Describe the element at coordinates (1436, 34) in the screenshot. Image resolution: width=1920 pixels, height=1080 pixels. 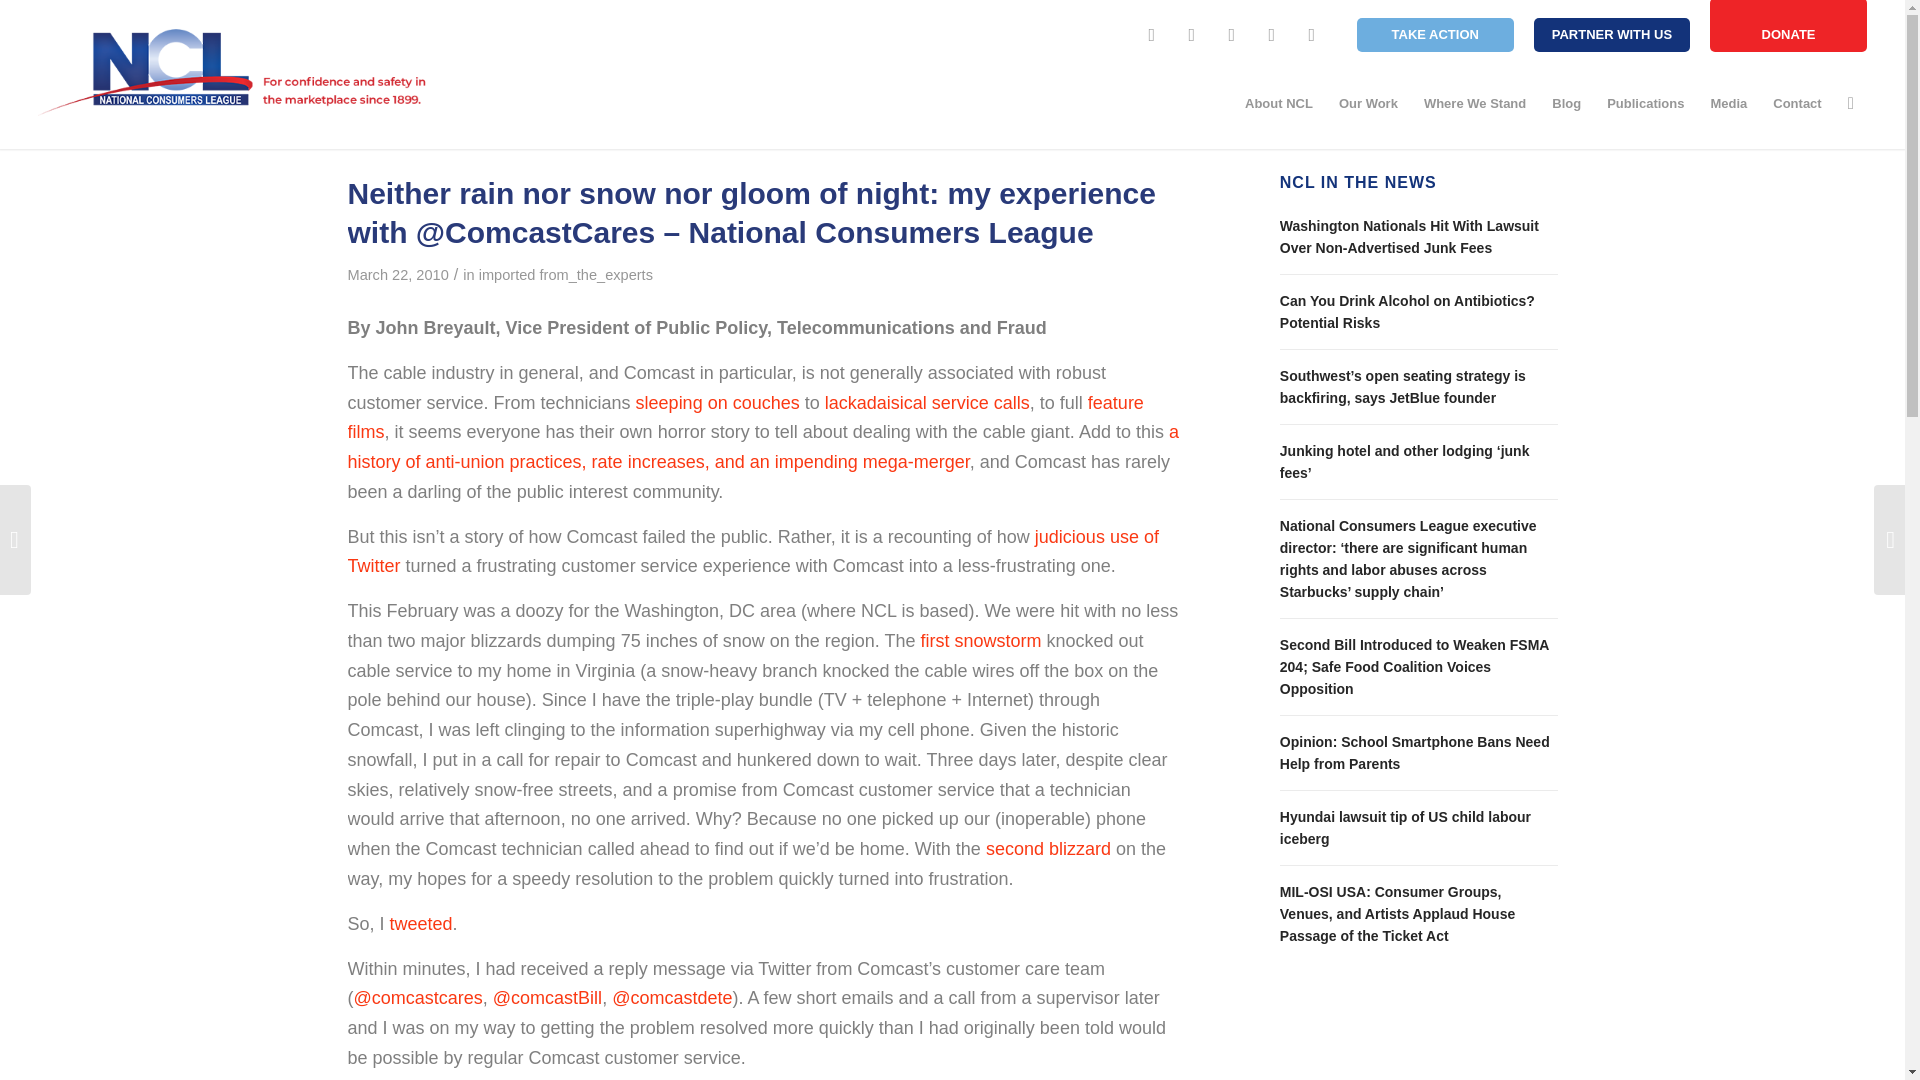
I see `TAKE ACTION` at that location.